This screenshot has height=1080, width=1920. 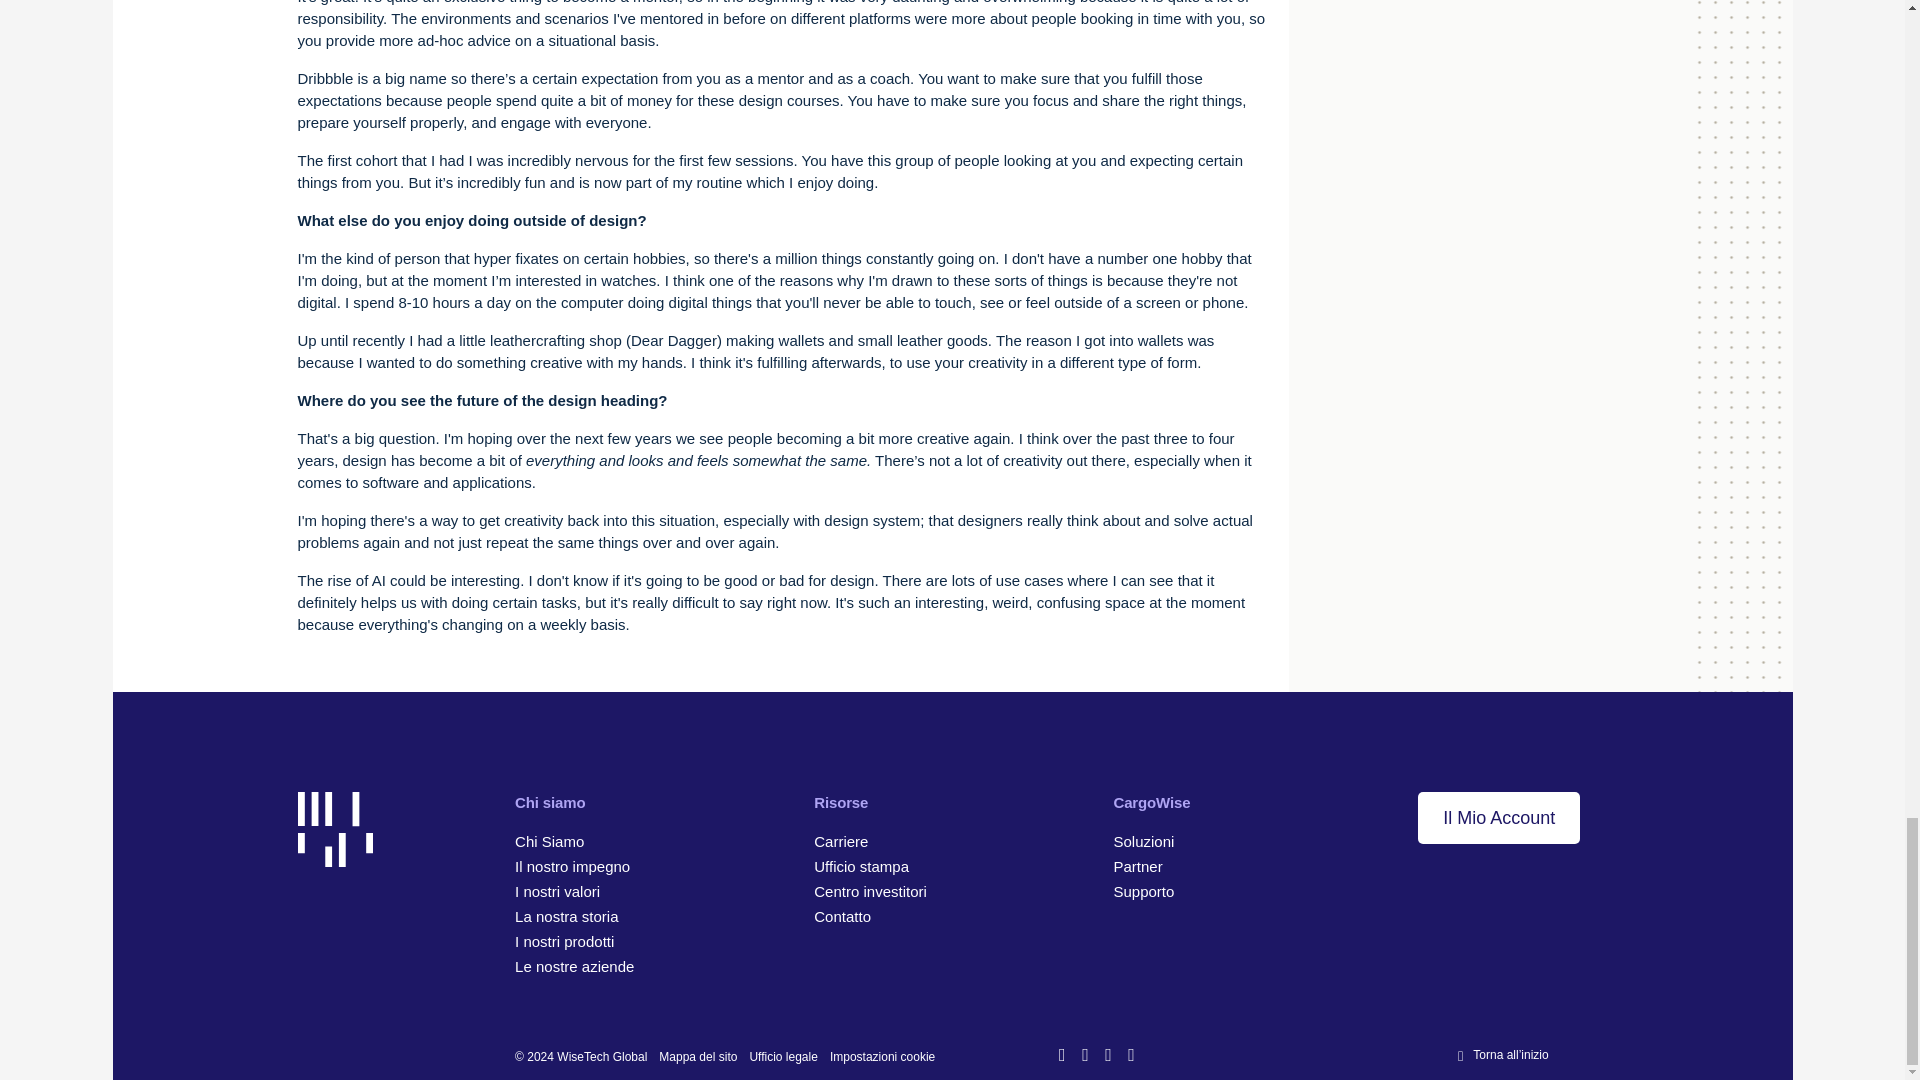 What do you see at coordinates (574, 966) in the screenshot?
I see `Our businesses` at bounding box center [574, 966].